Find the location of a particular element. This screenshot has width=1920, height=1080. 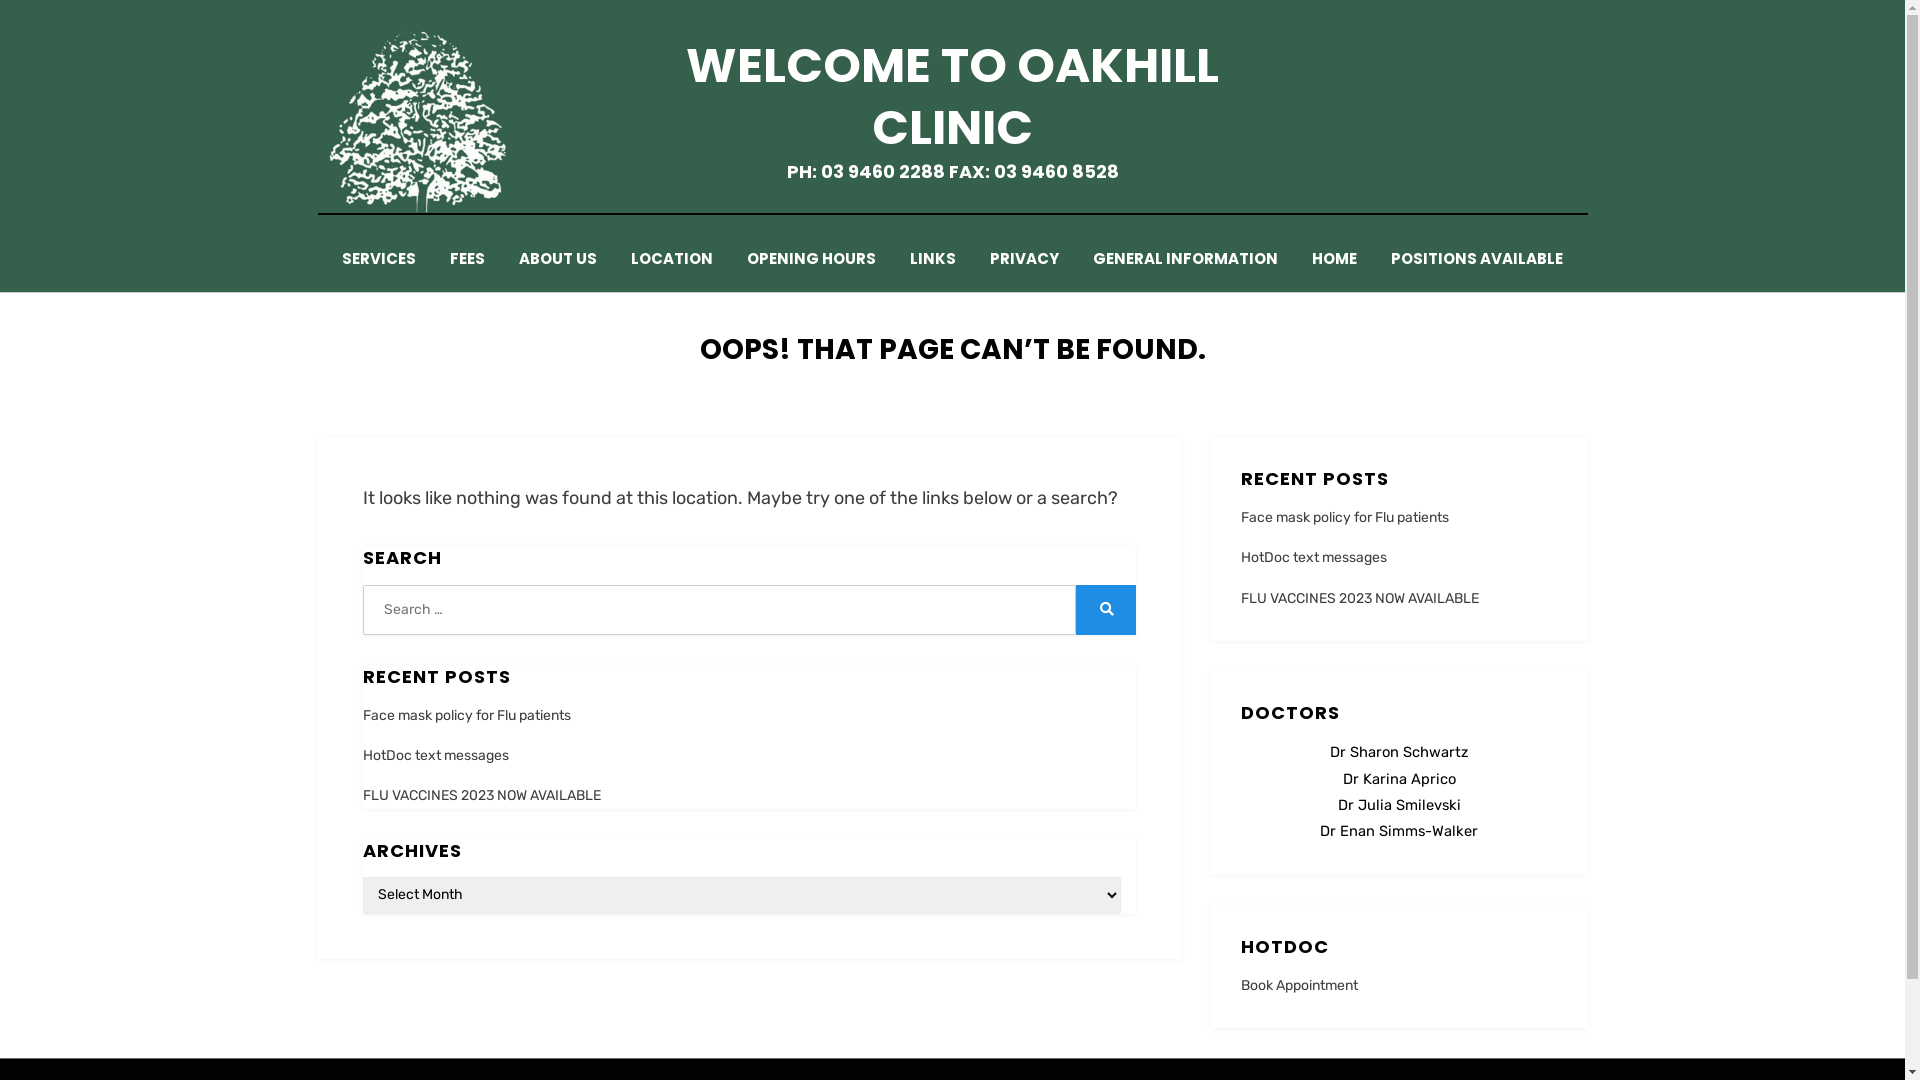

FEES is located at coordinates (468, 258).